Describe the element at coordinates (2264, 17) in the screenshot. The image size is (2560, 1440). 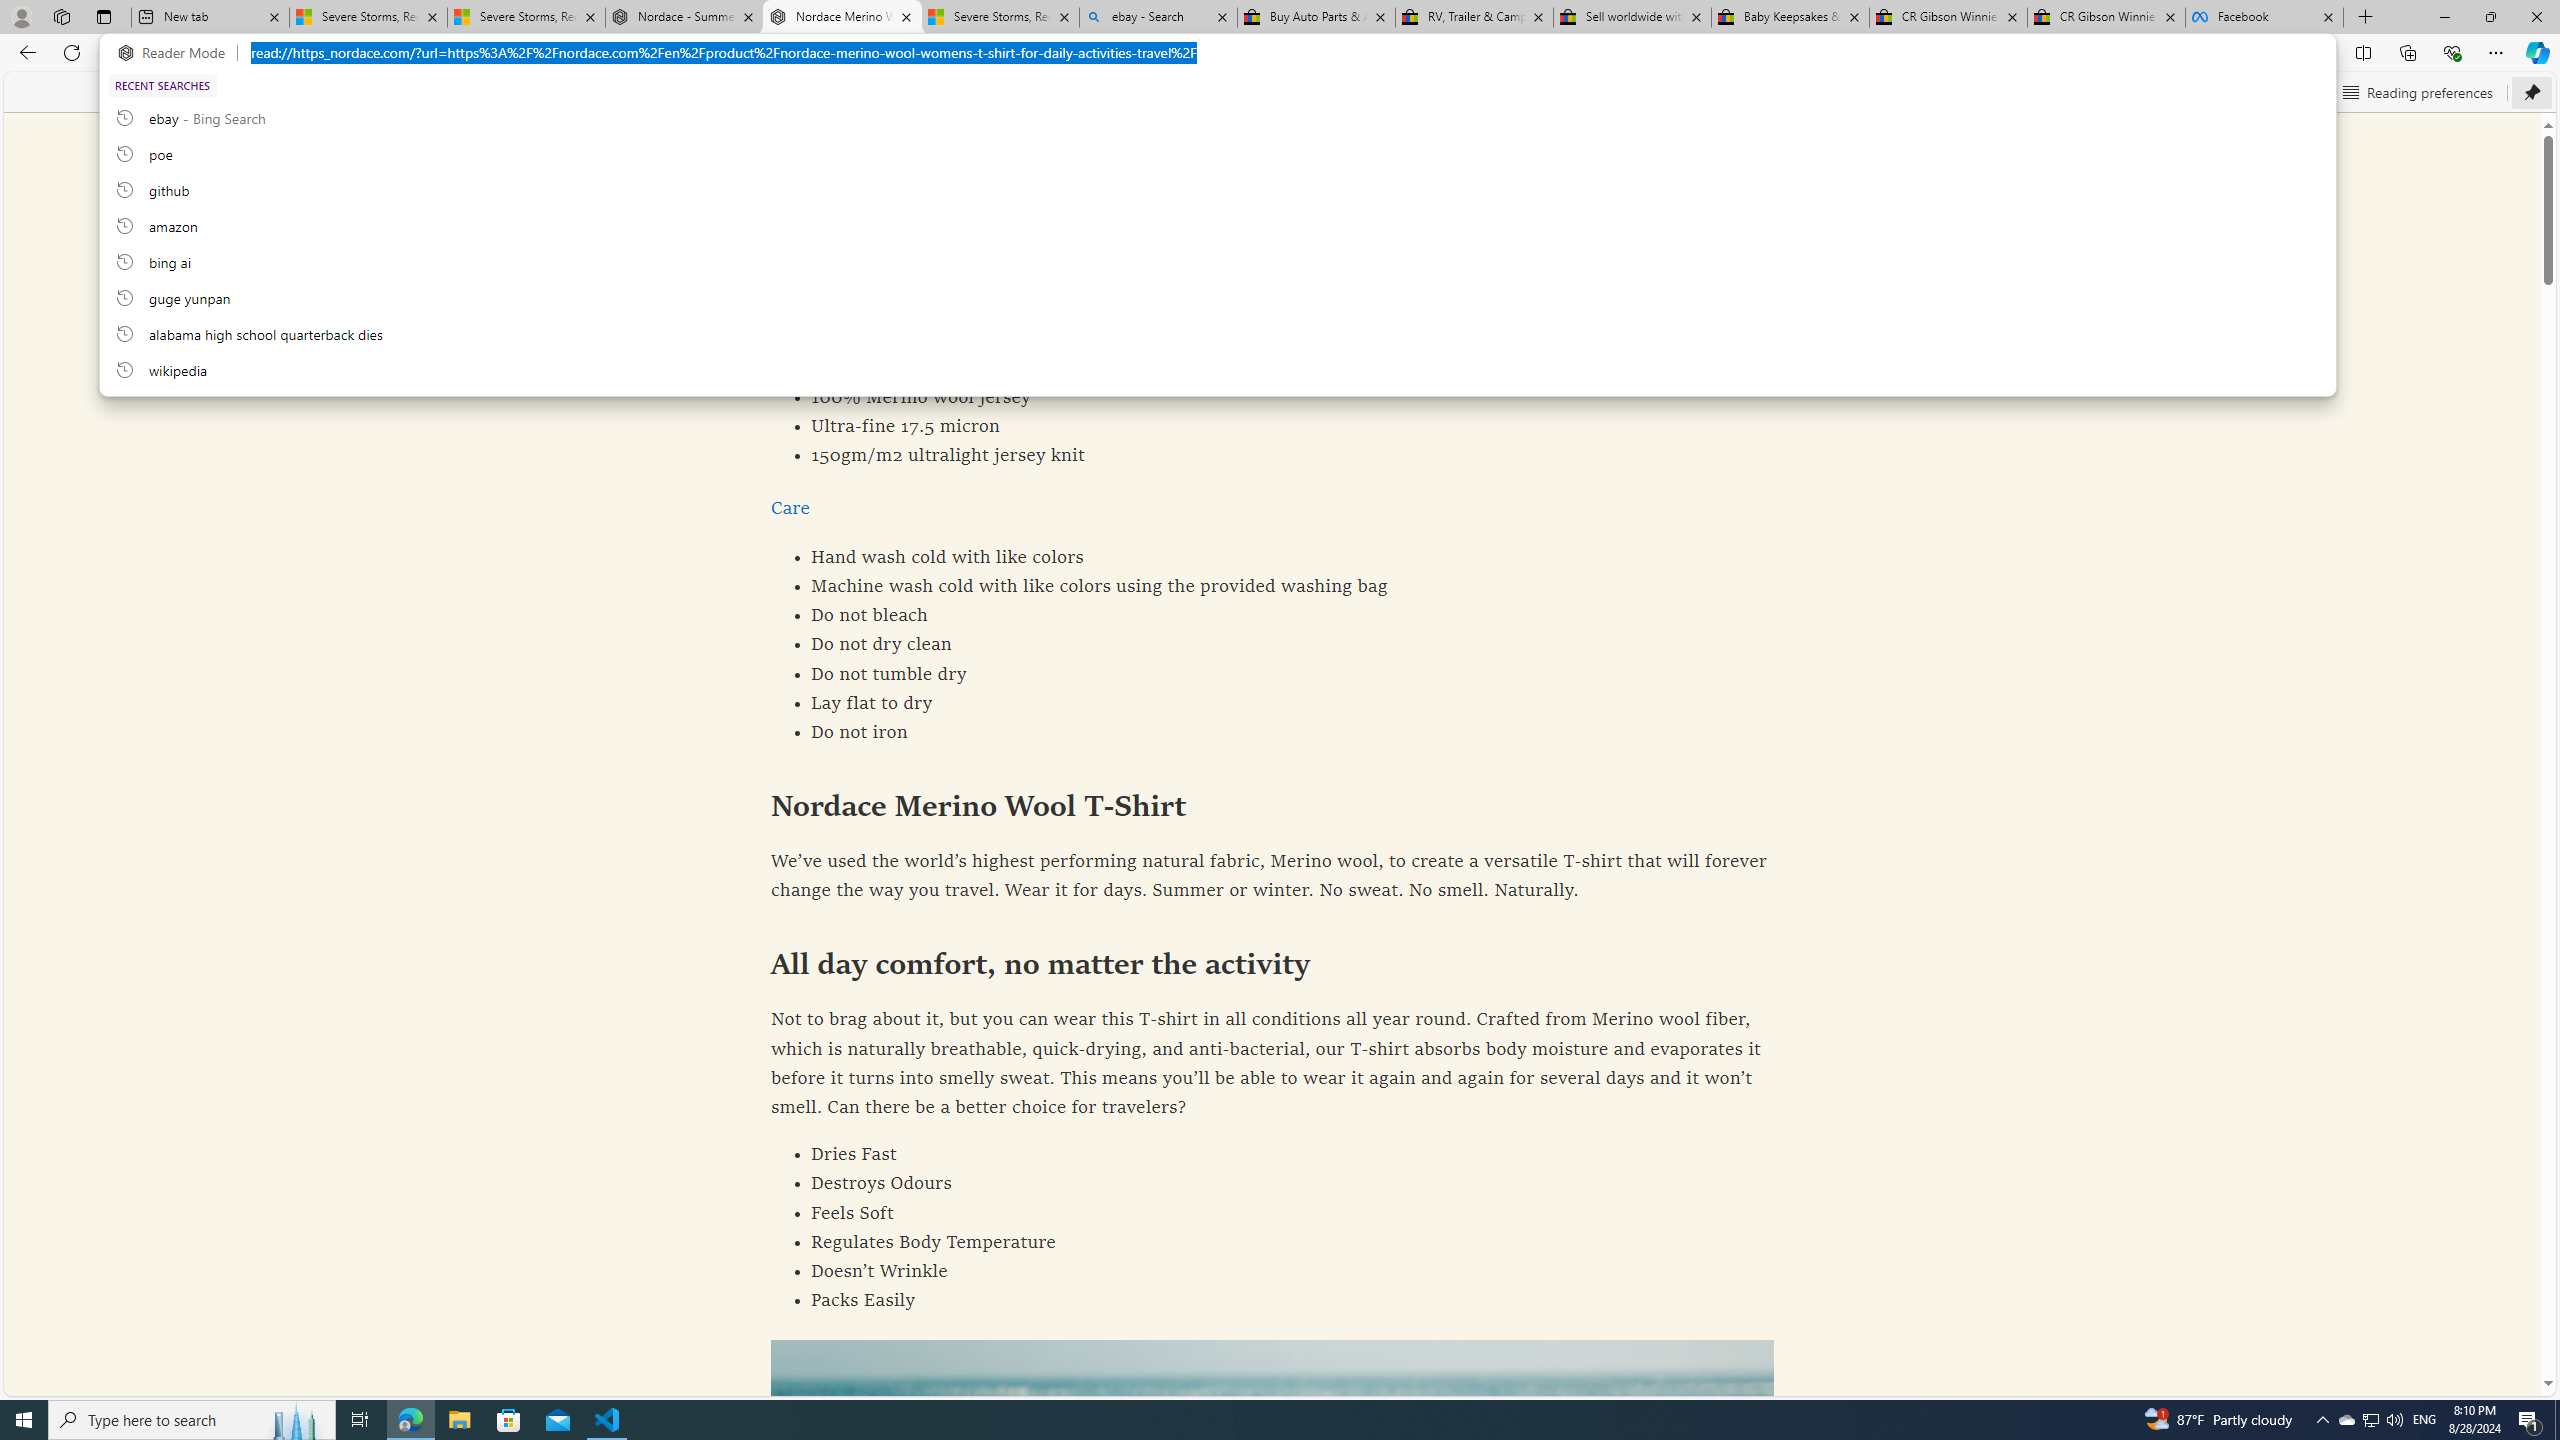
I see `Facebook` at that location.